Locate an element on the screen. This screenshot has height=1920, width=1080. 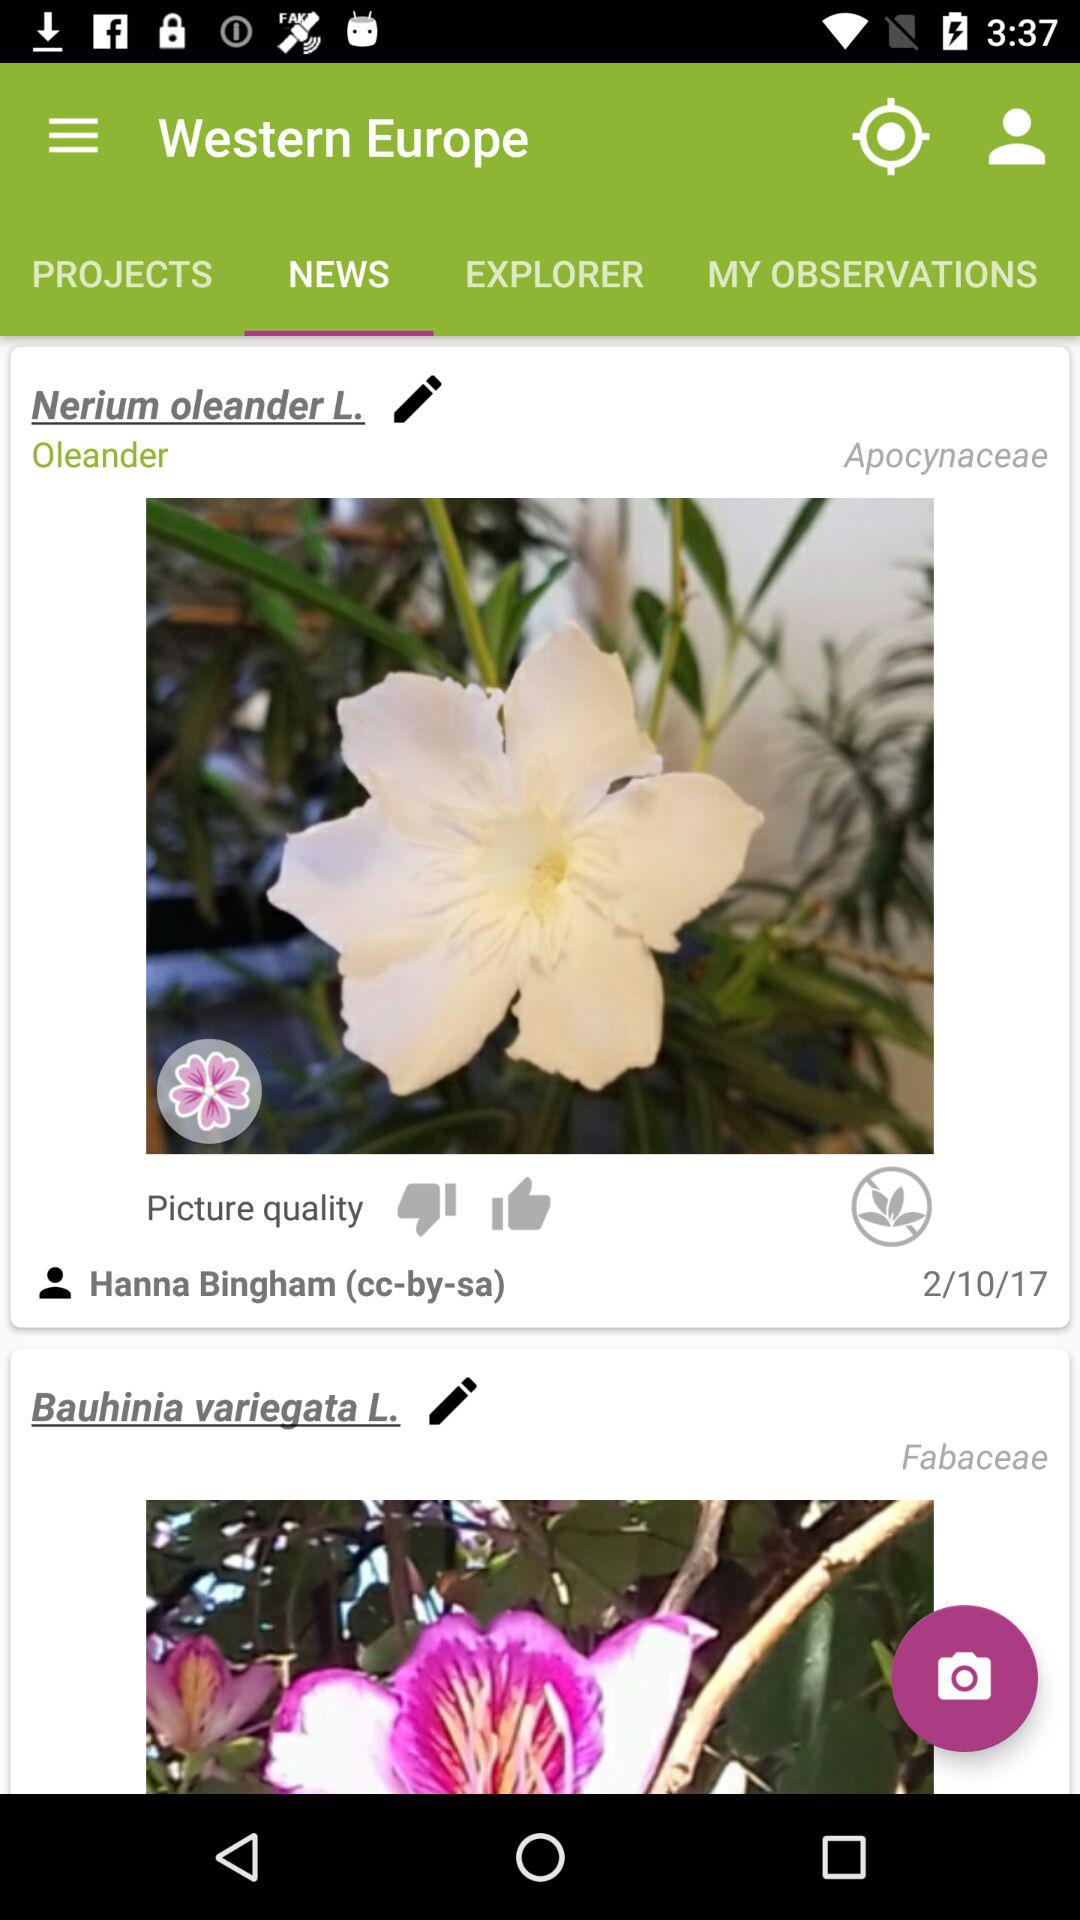
open icon above the projects item is located at coordinates (73, 136).